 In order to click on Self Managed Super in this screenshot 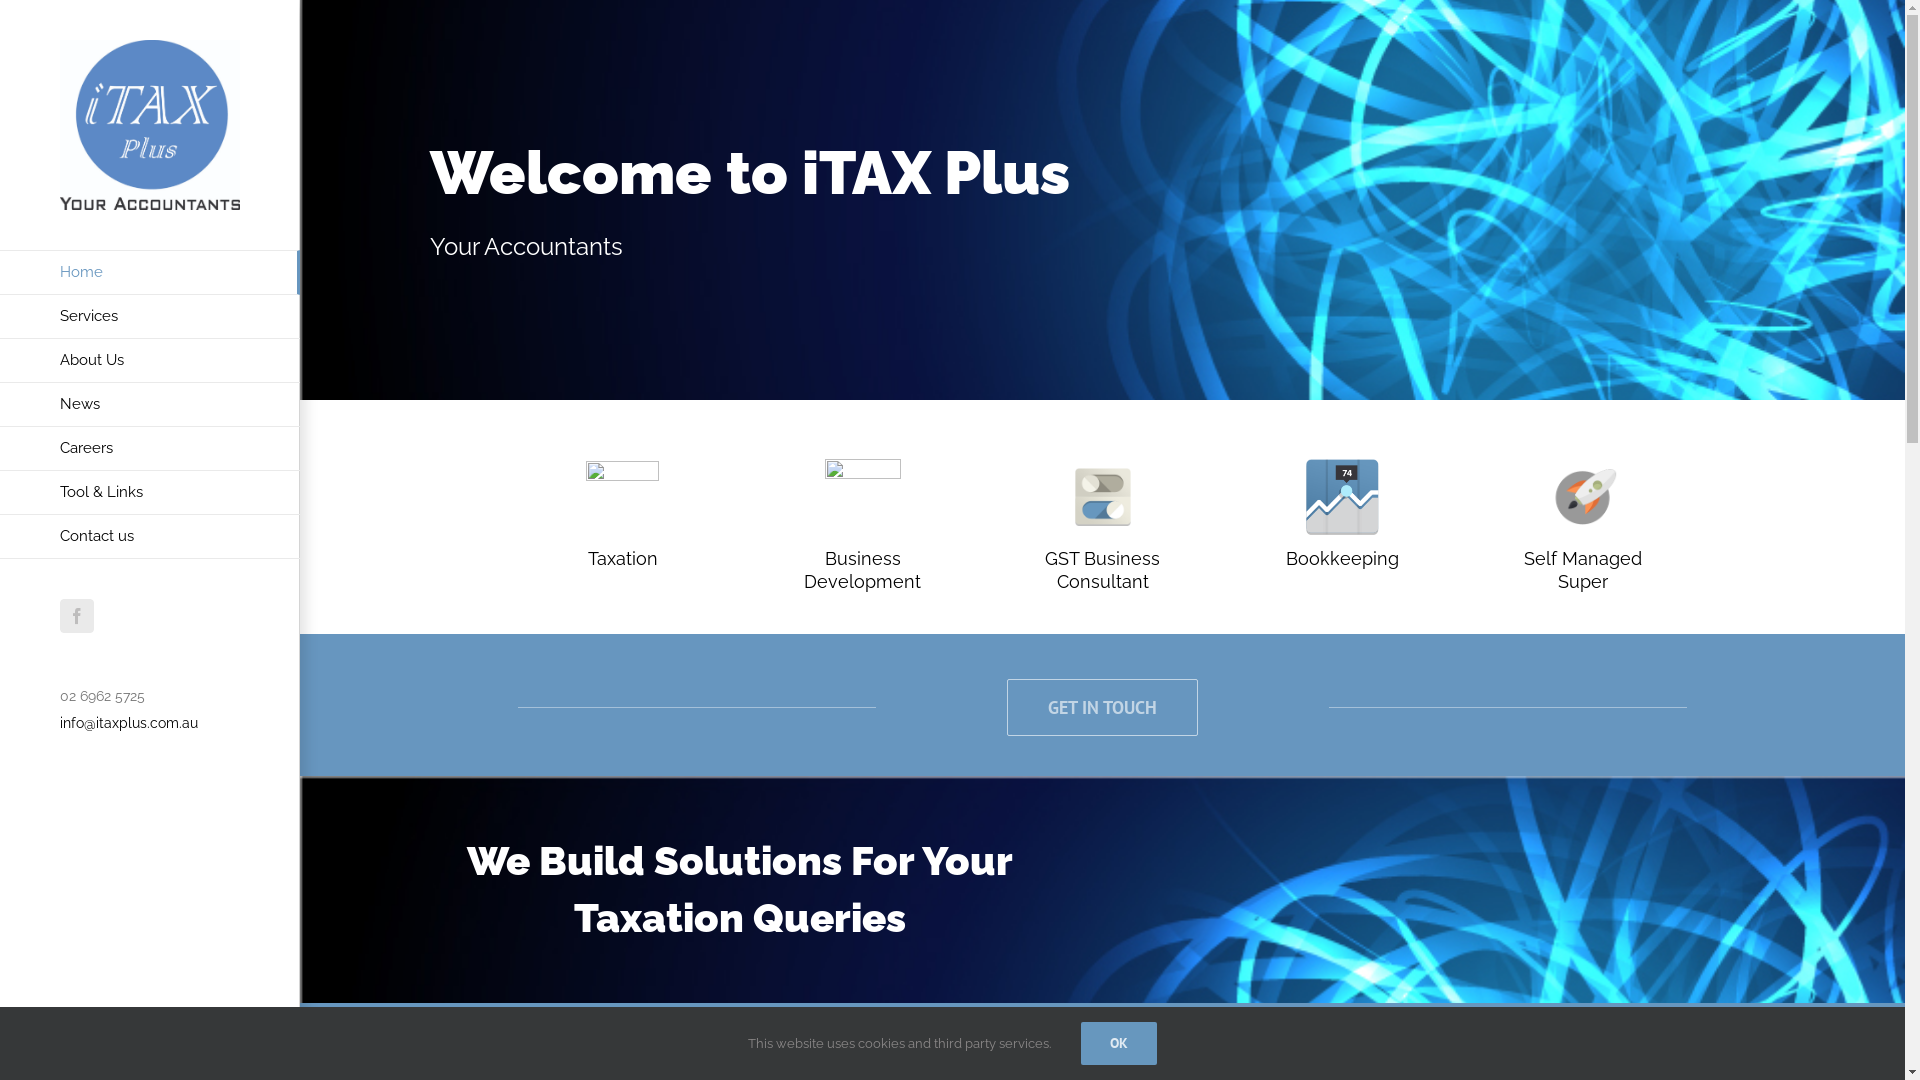, I will do `click(1582, 570)`.